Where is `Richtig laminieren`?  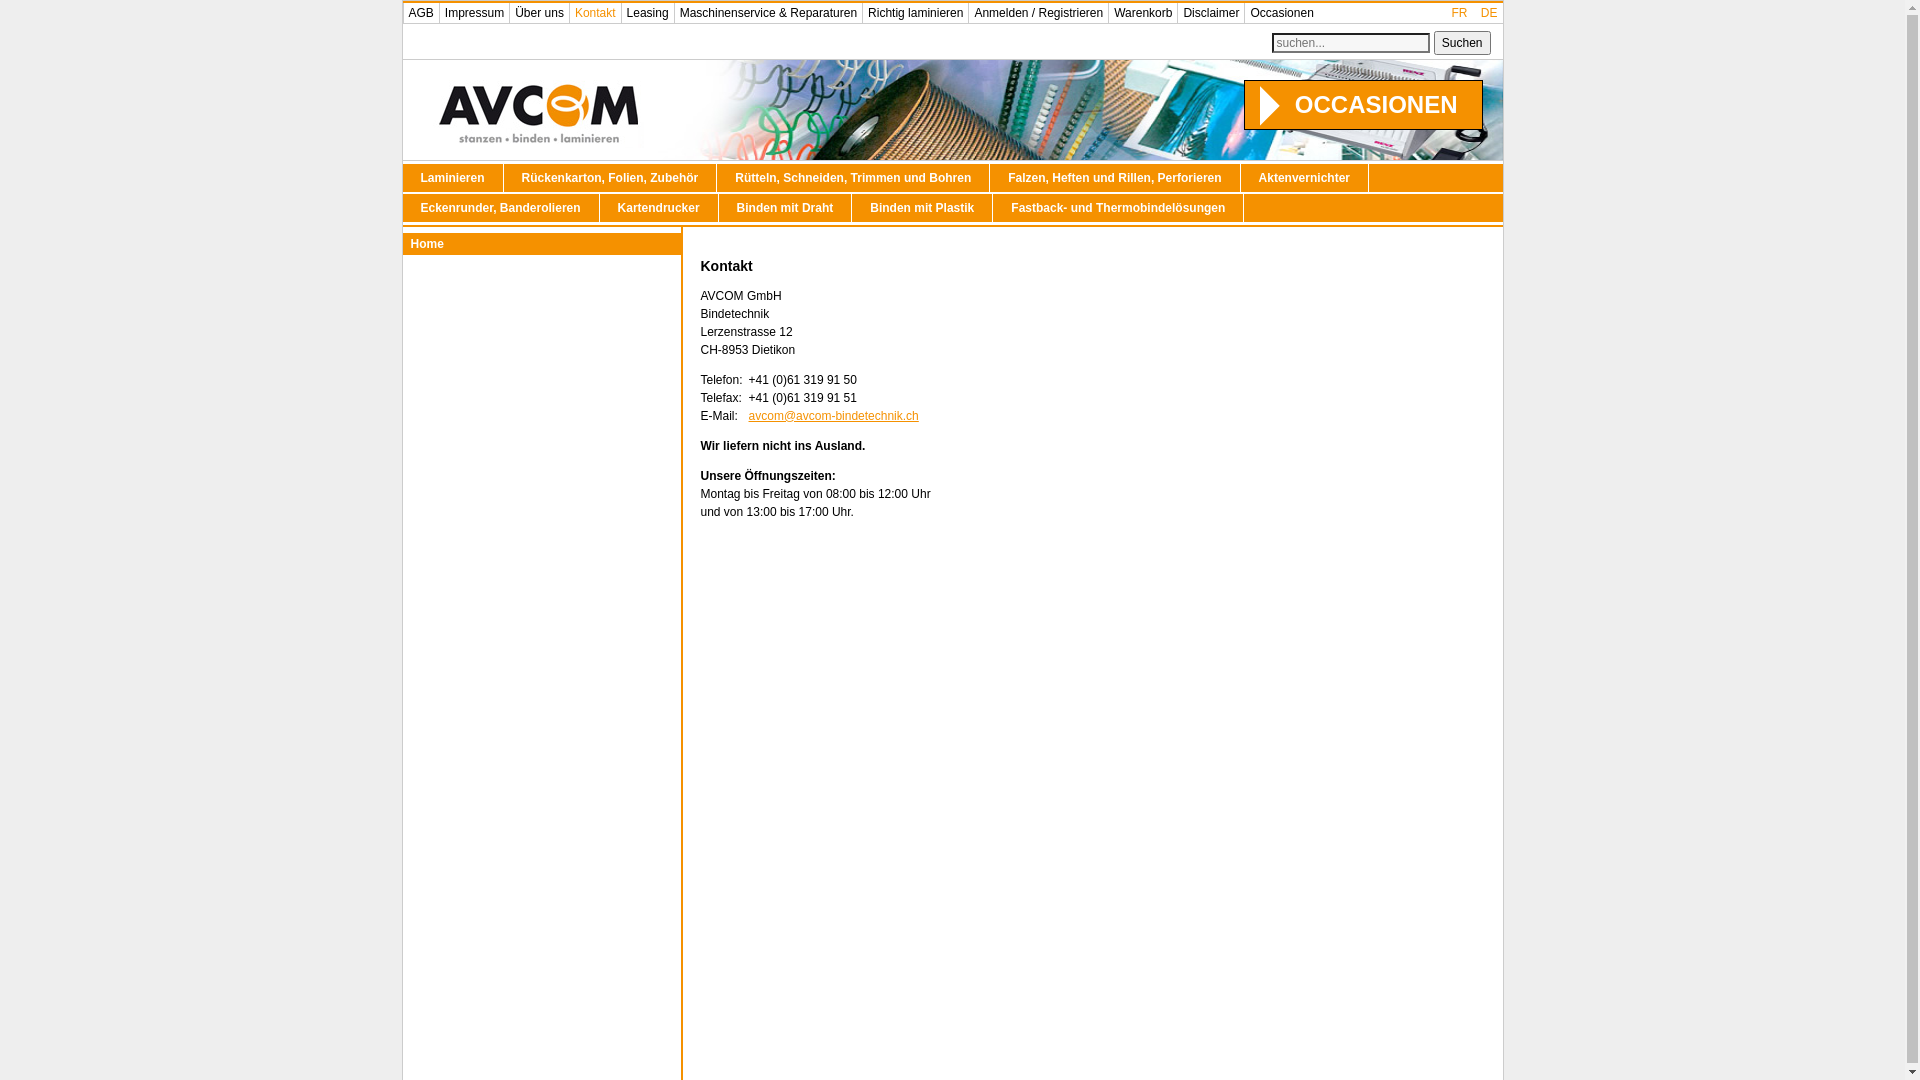 Richtig laminieren is located at coordinates (915, 13).